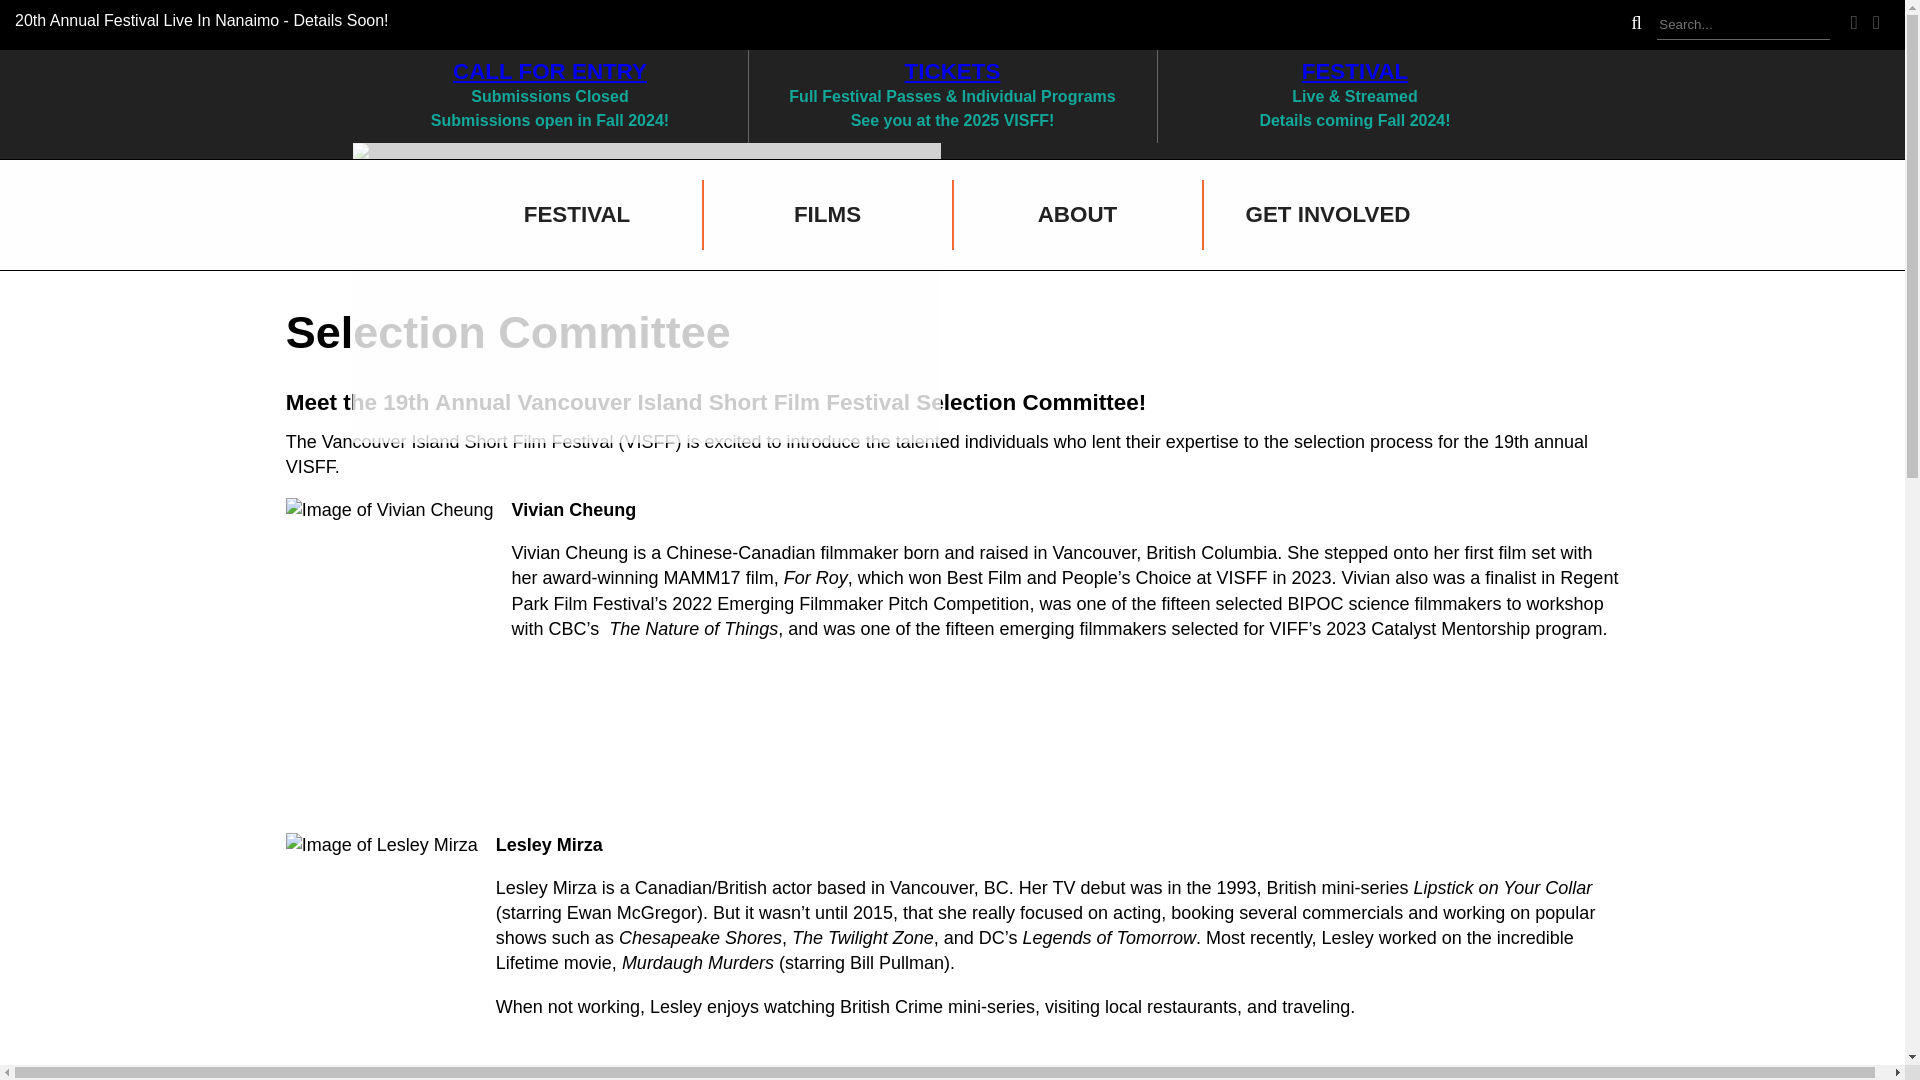 Image resolution: width=1920 pixels, height=1080 pixels. What do you see at coordinates (1076, 214) in the screenshot?
I see `ABOUT` at bounding box center [1076, 214].